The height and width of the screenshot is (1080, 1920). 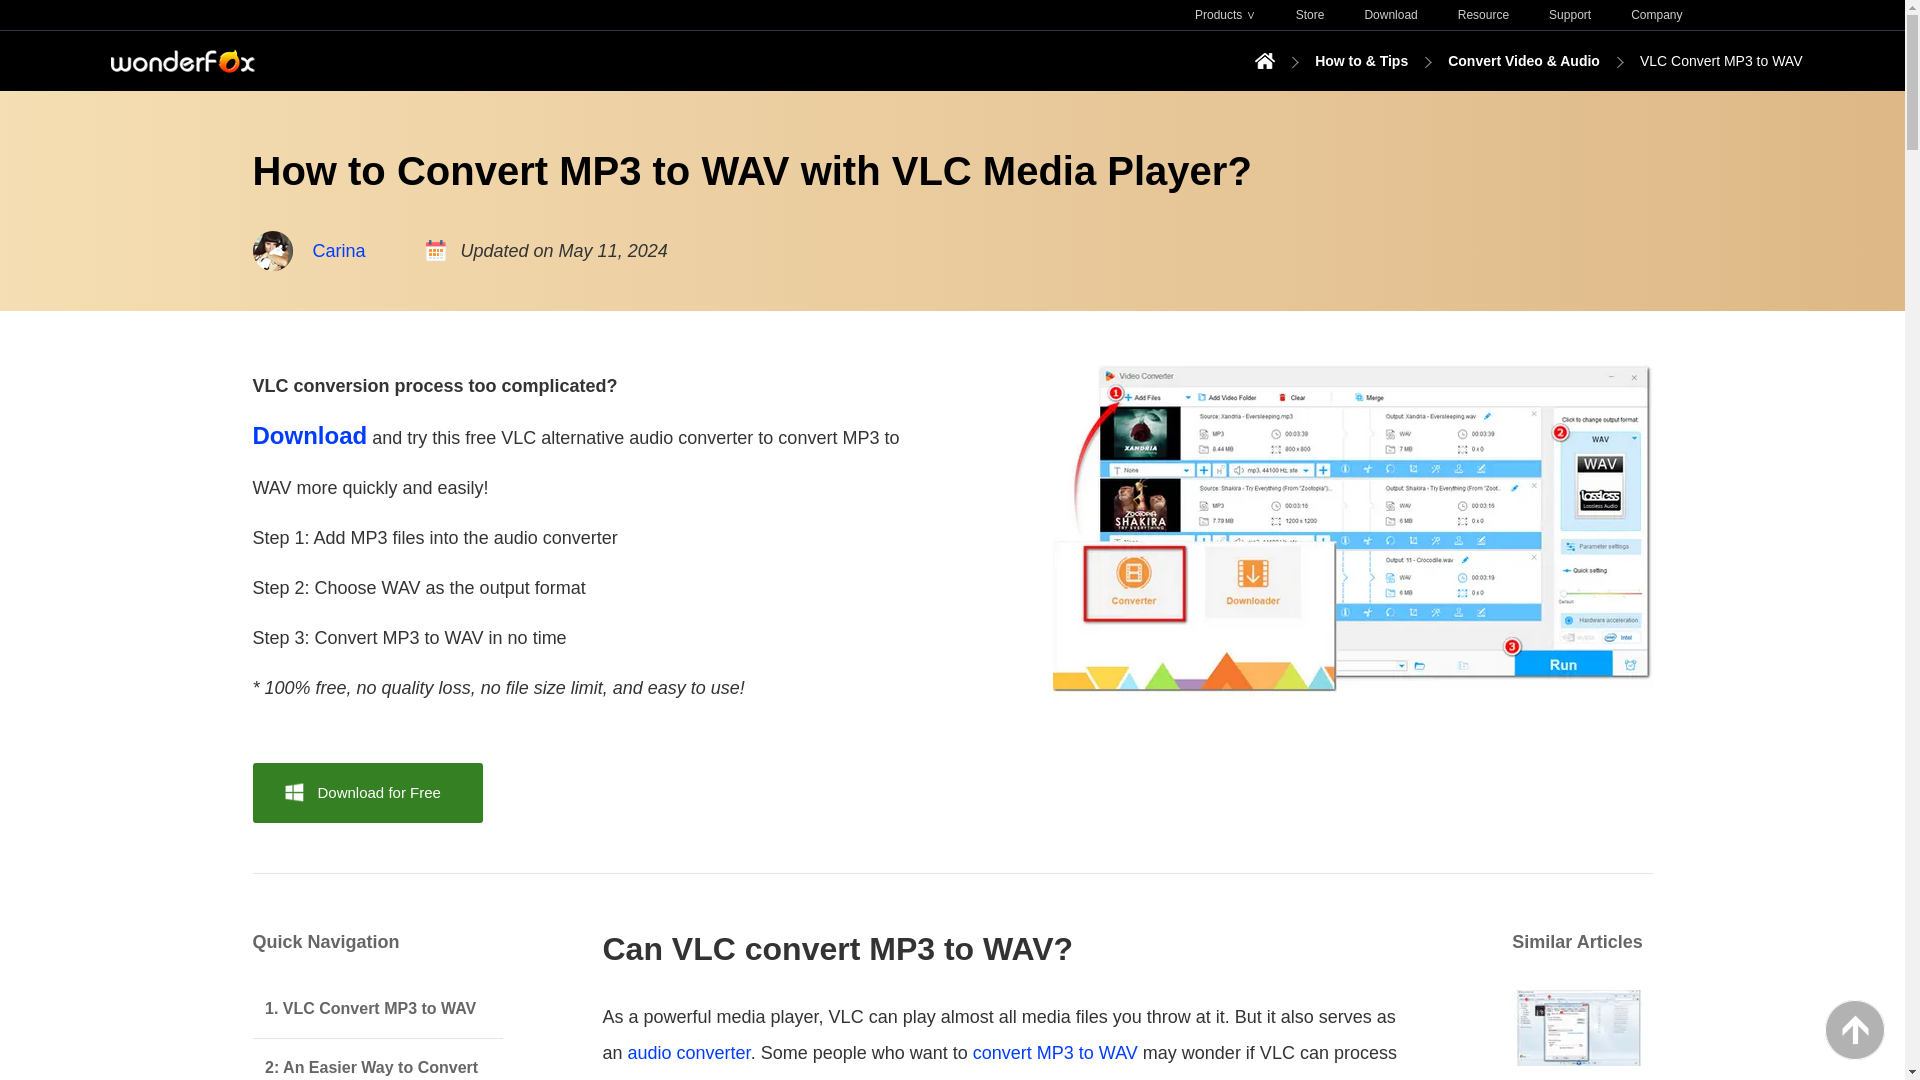 What do you see at coordinates (181, 60) in the screenshot?
I see `WonderFox - the Fastest DVD Ripper and HD Video Converter` at bounding box center [181, 60].